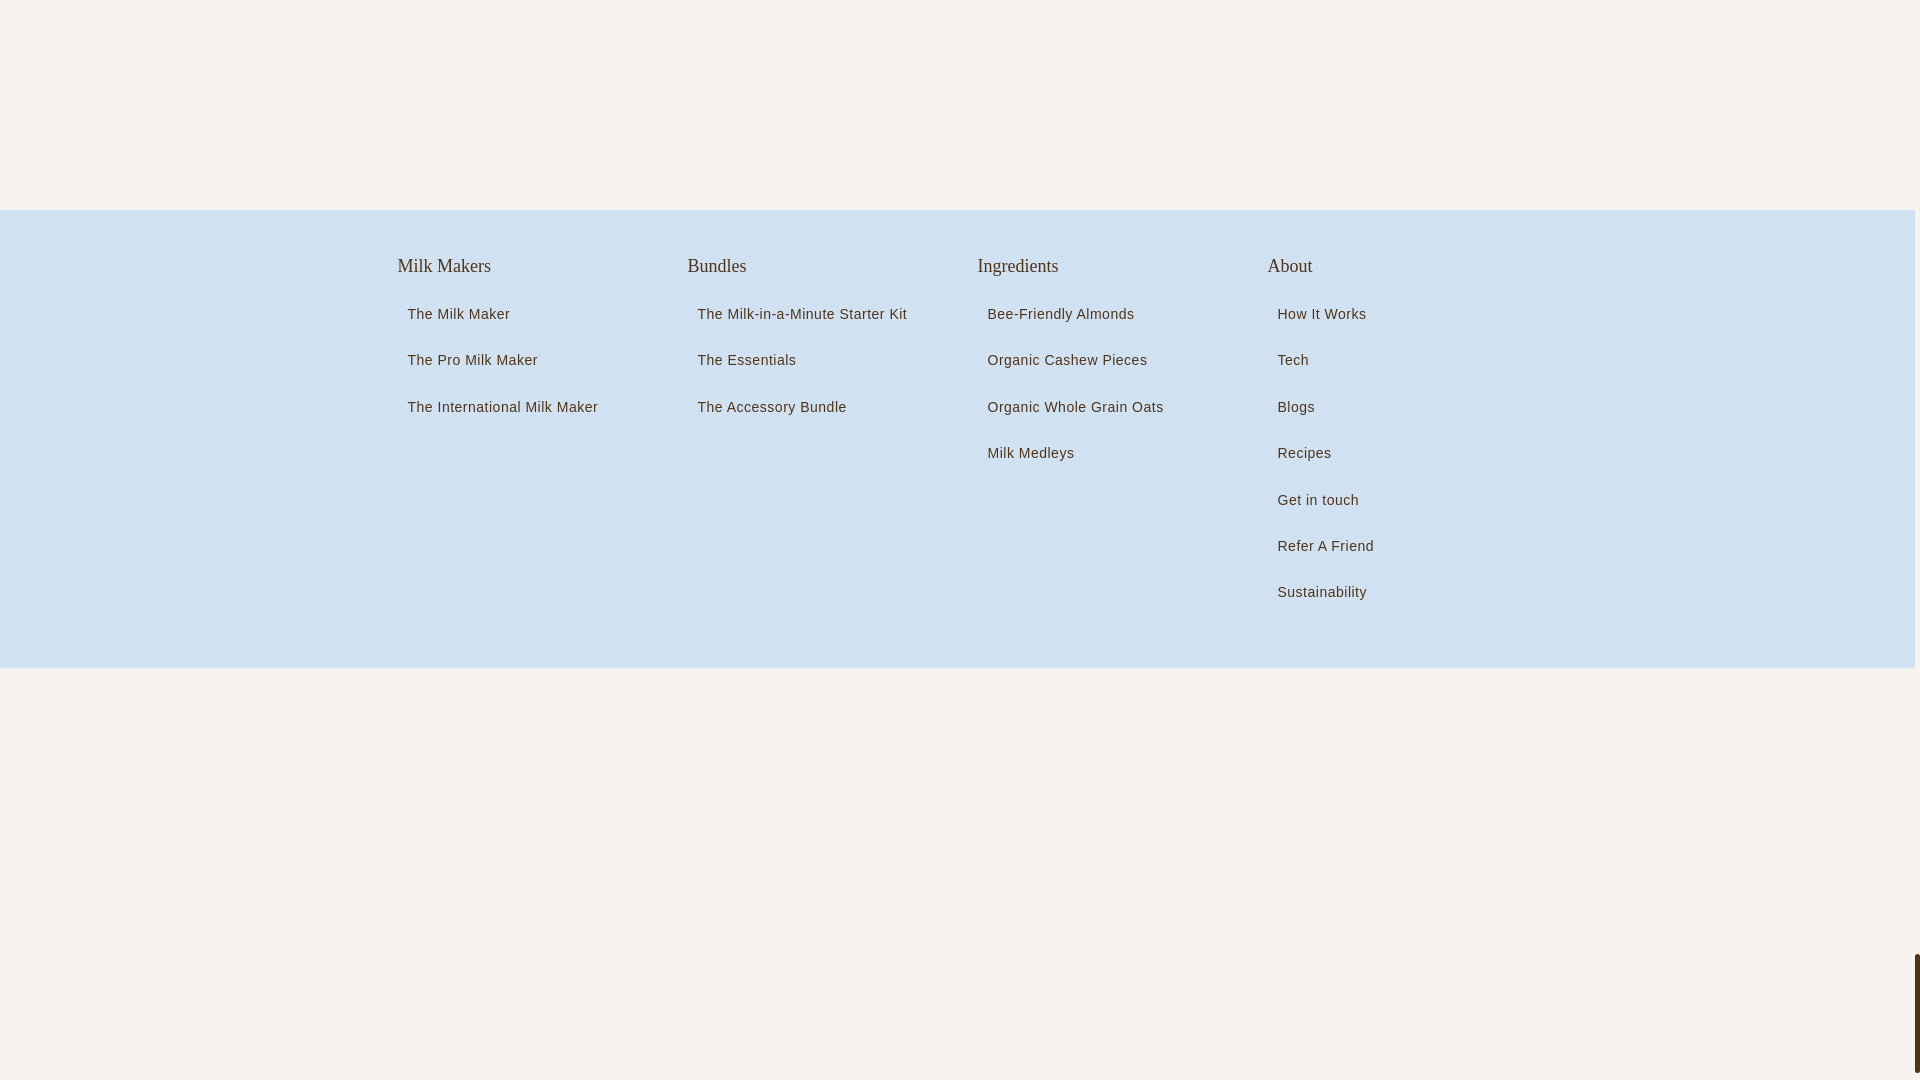  Describe the element at coordinates (802, 406) in the screenshot. I see `The Accessory Bundle` at that location.